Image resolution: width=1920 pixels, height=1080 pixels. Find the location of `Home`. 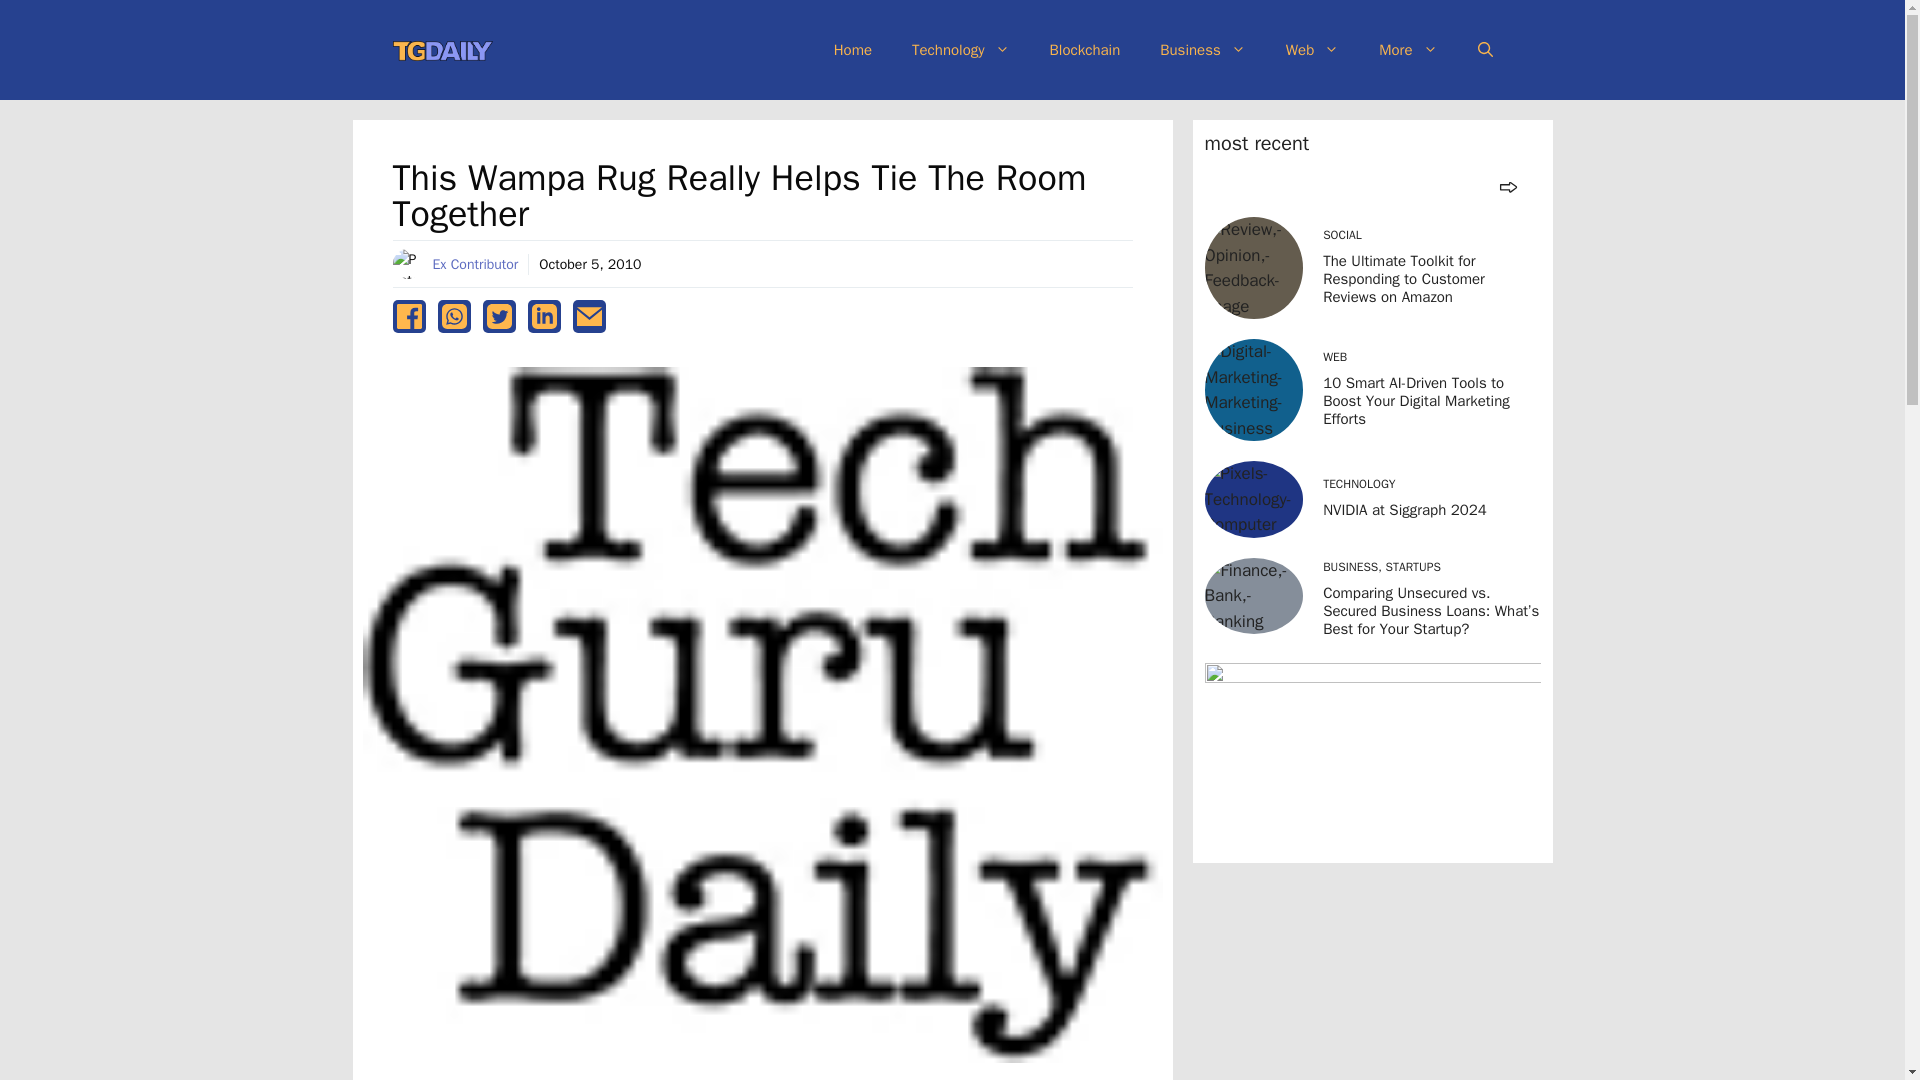

Home is located at coordinates (853, 50).